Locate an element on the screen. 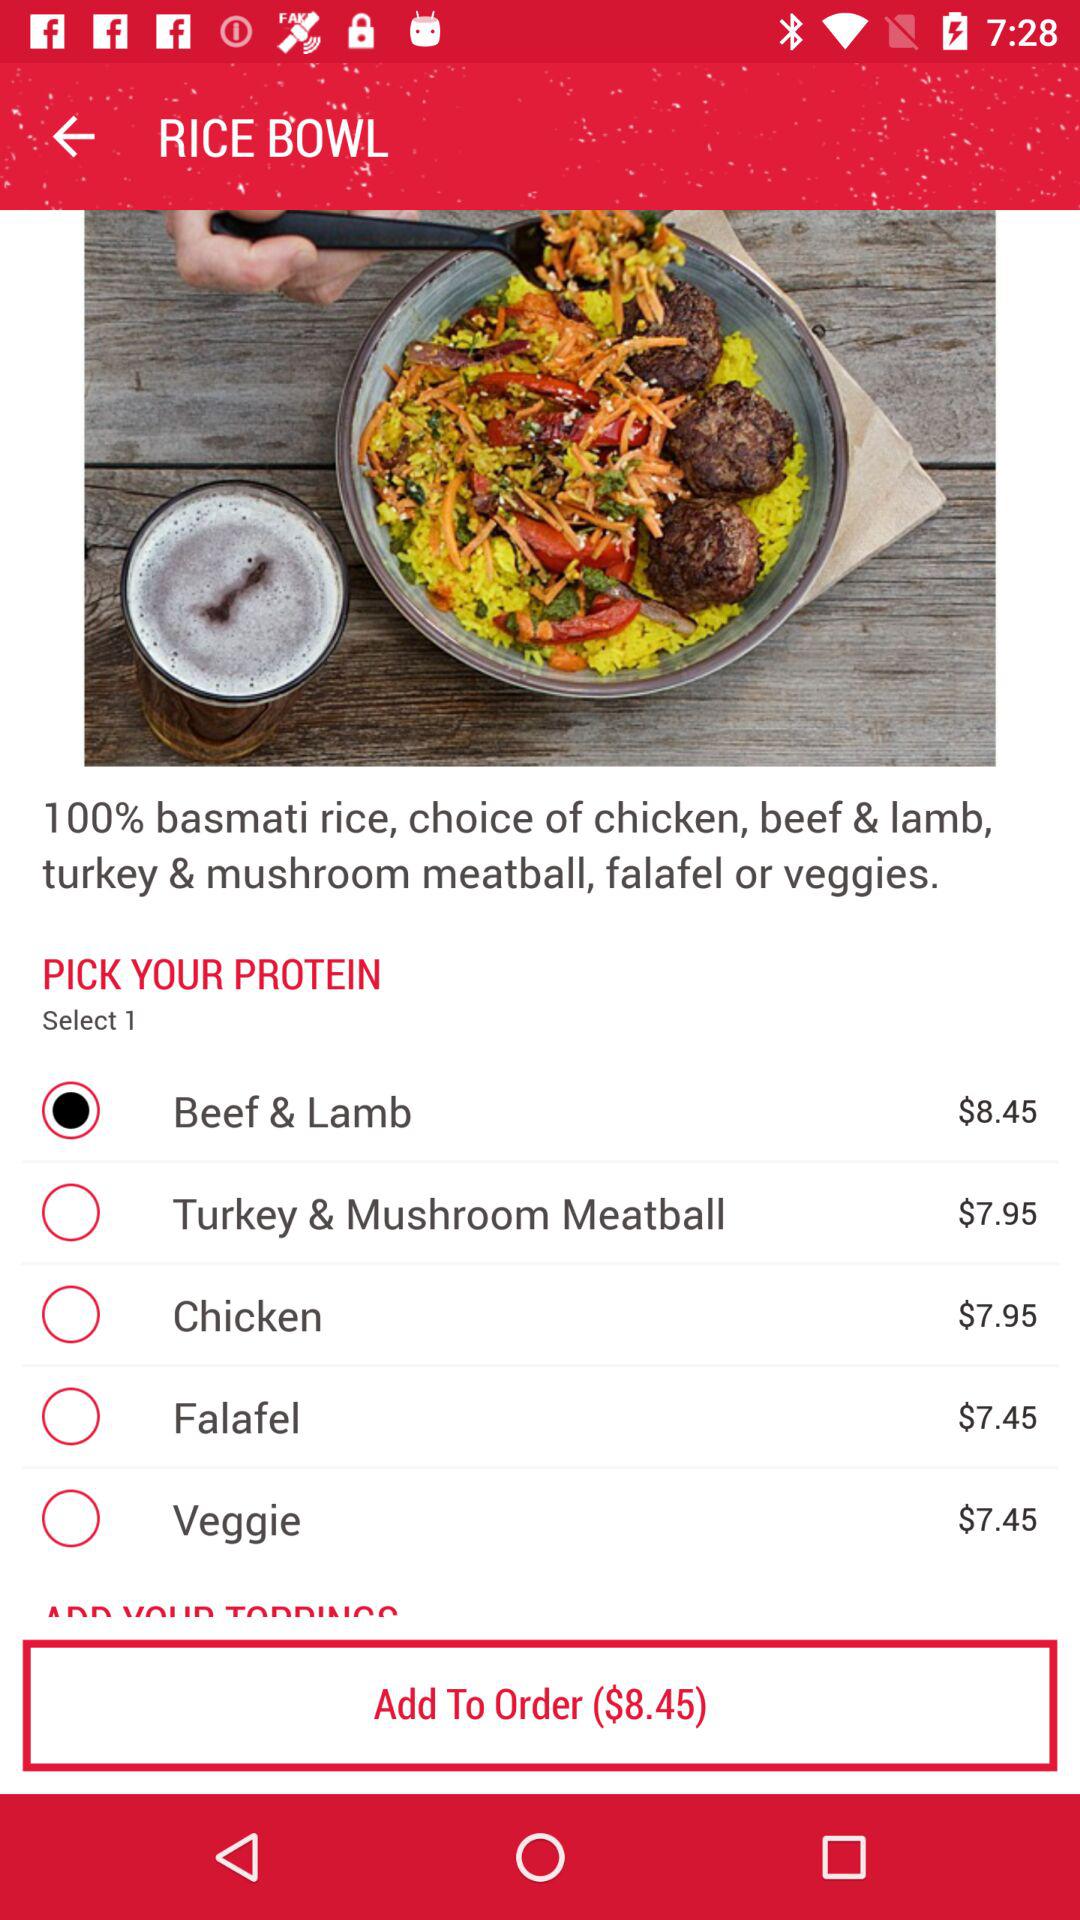 This screenshot has height=1920, width=1080. tap icon above add your toppings is located at coordinates (554, 1518).